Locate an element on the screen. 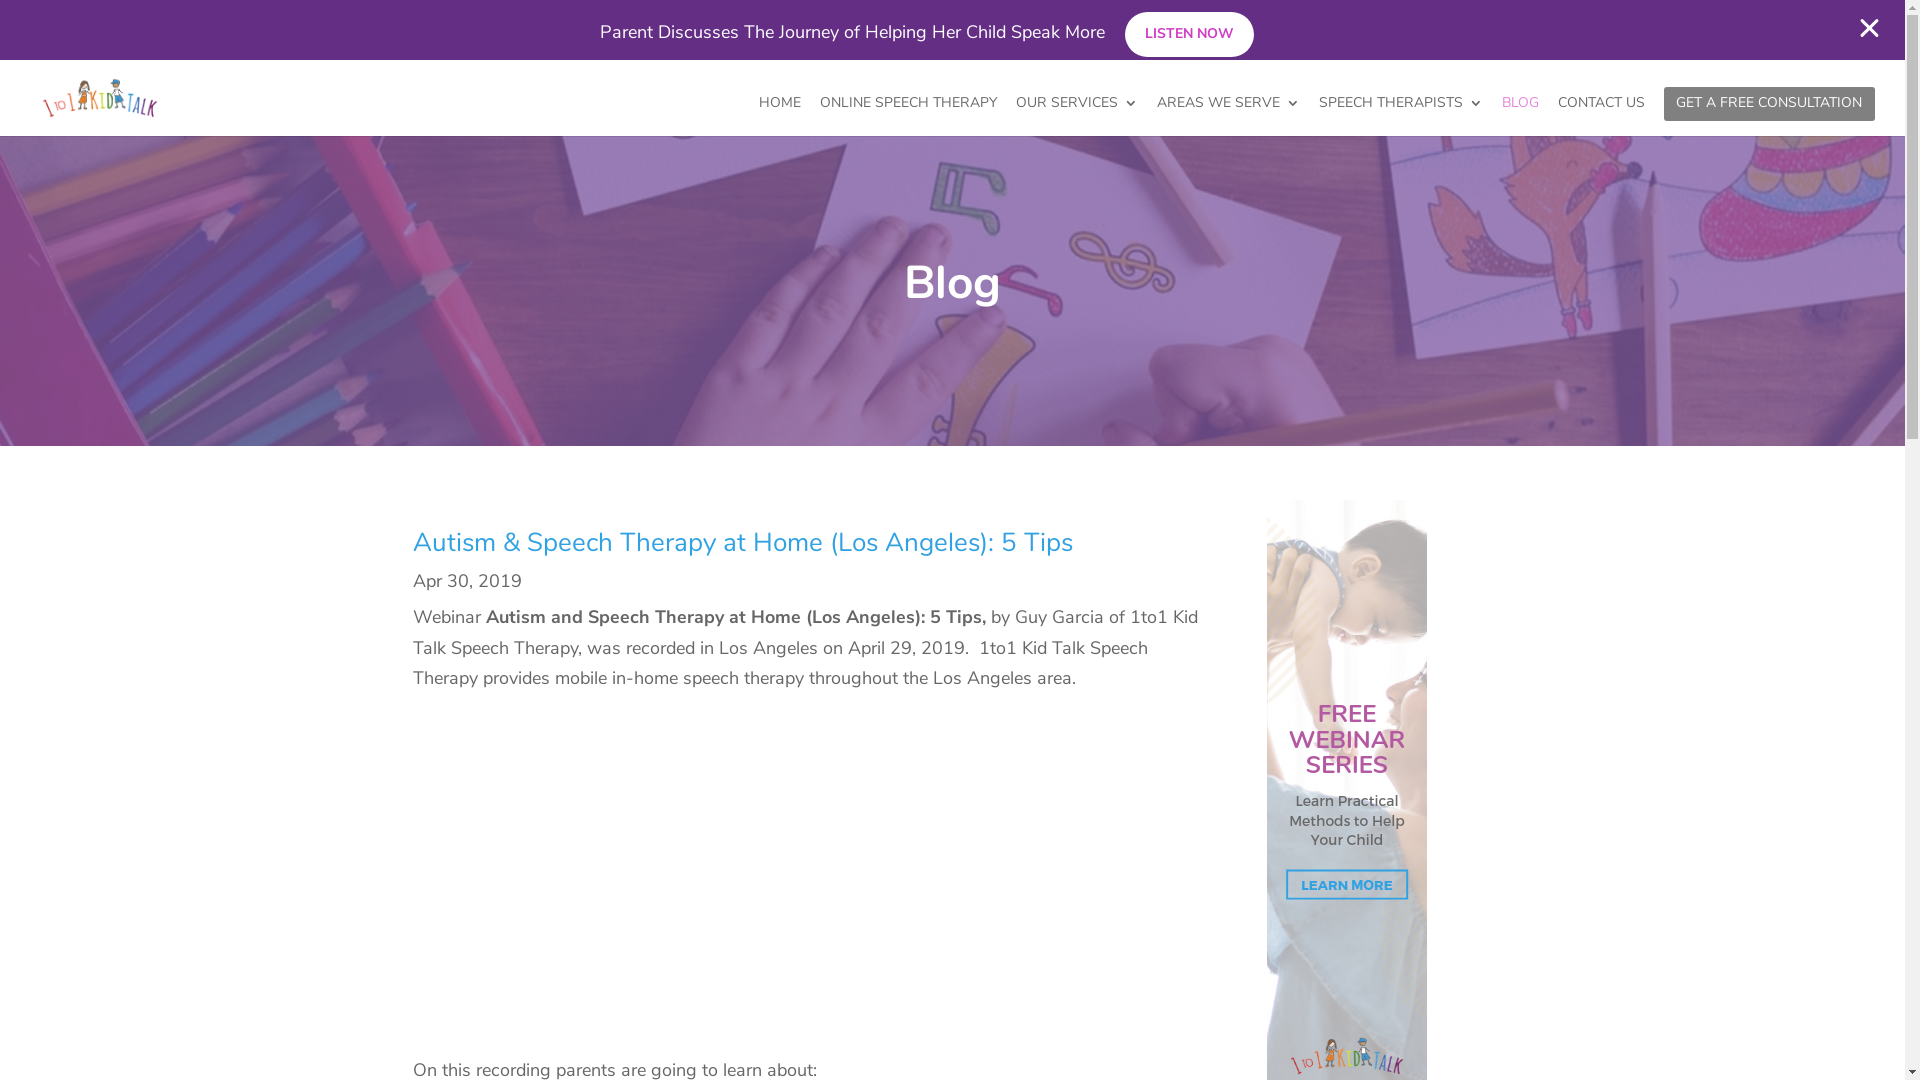 The height and width of the screenshot is (1080, 1920). OUR SERVICES is located at coordinates (1077, 116).